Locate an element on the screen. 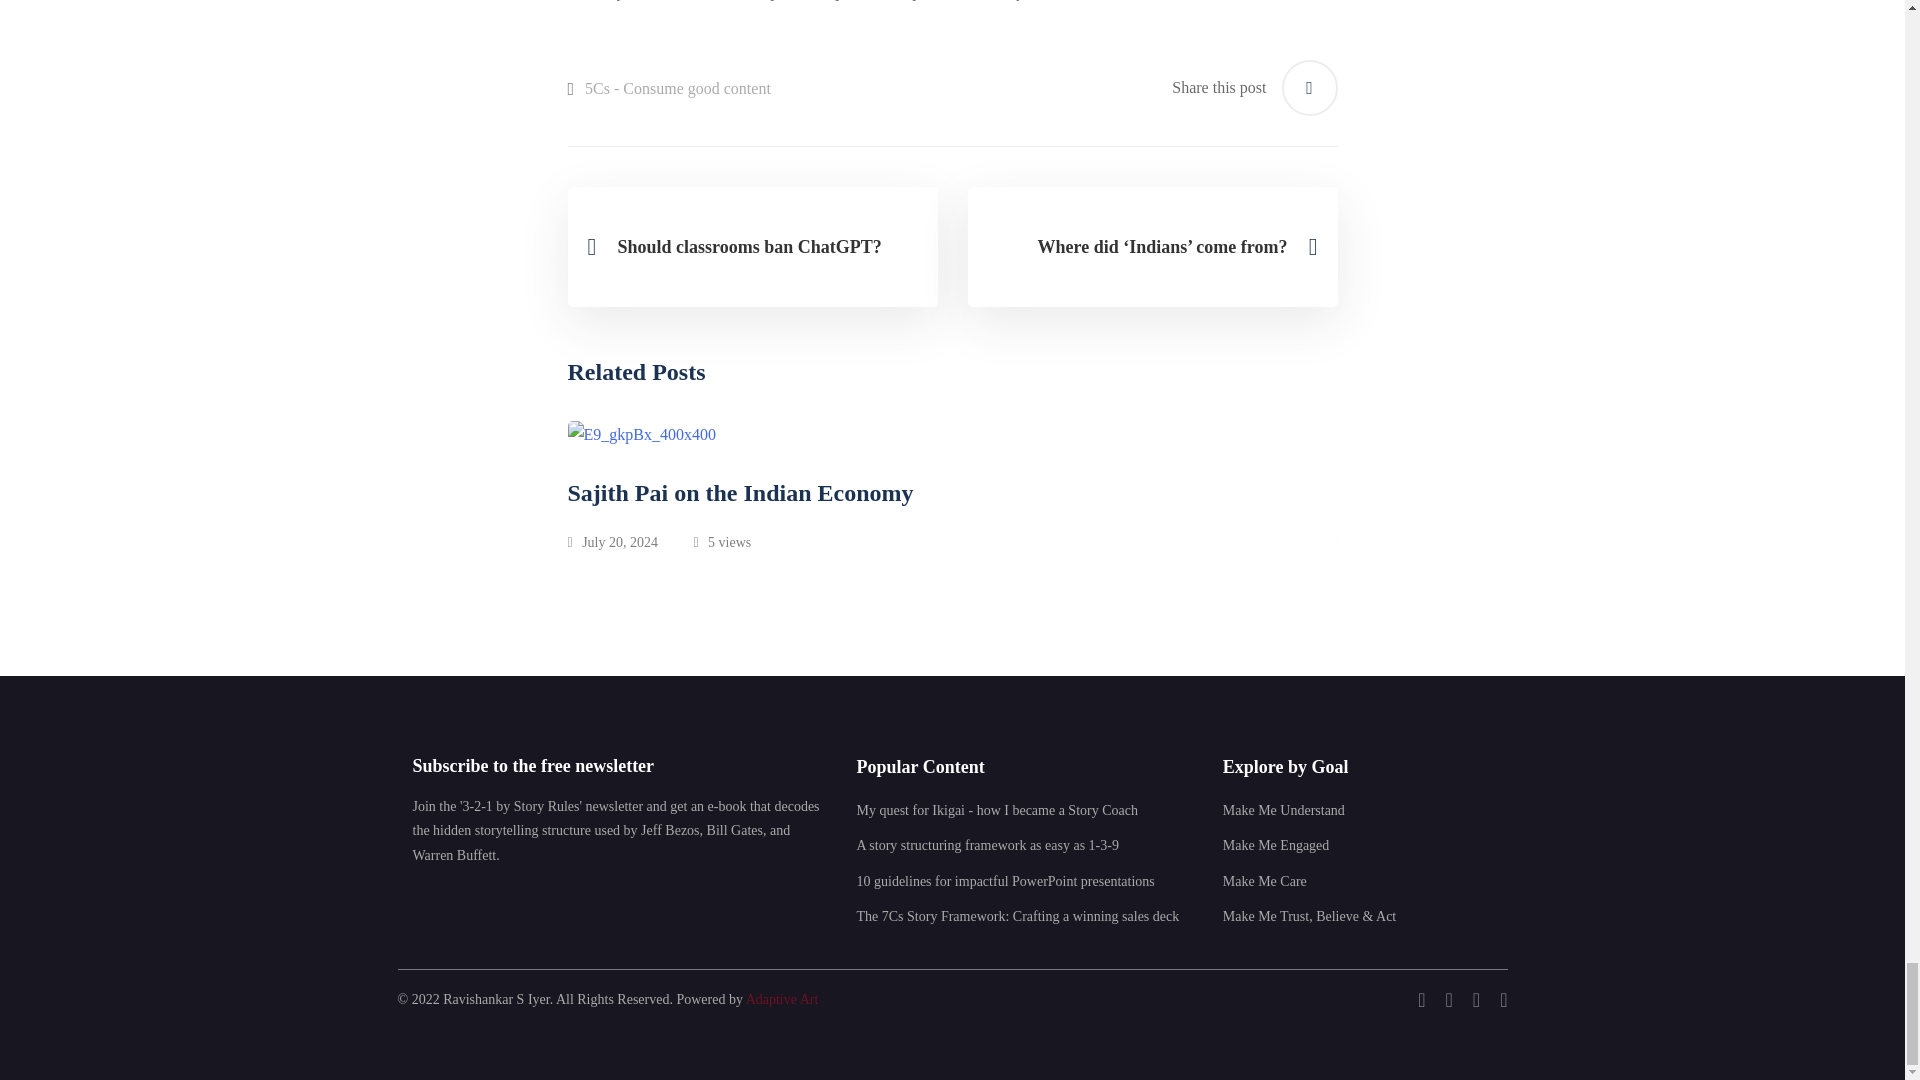 This screenshot has height=1080, width=1920. 5Cs - Consume good content is located at coordinates (678, 88).